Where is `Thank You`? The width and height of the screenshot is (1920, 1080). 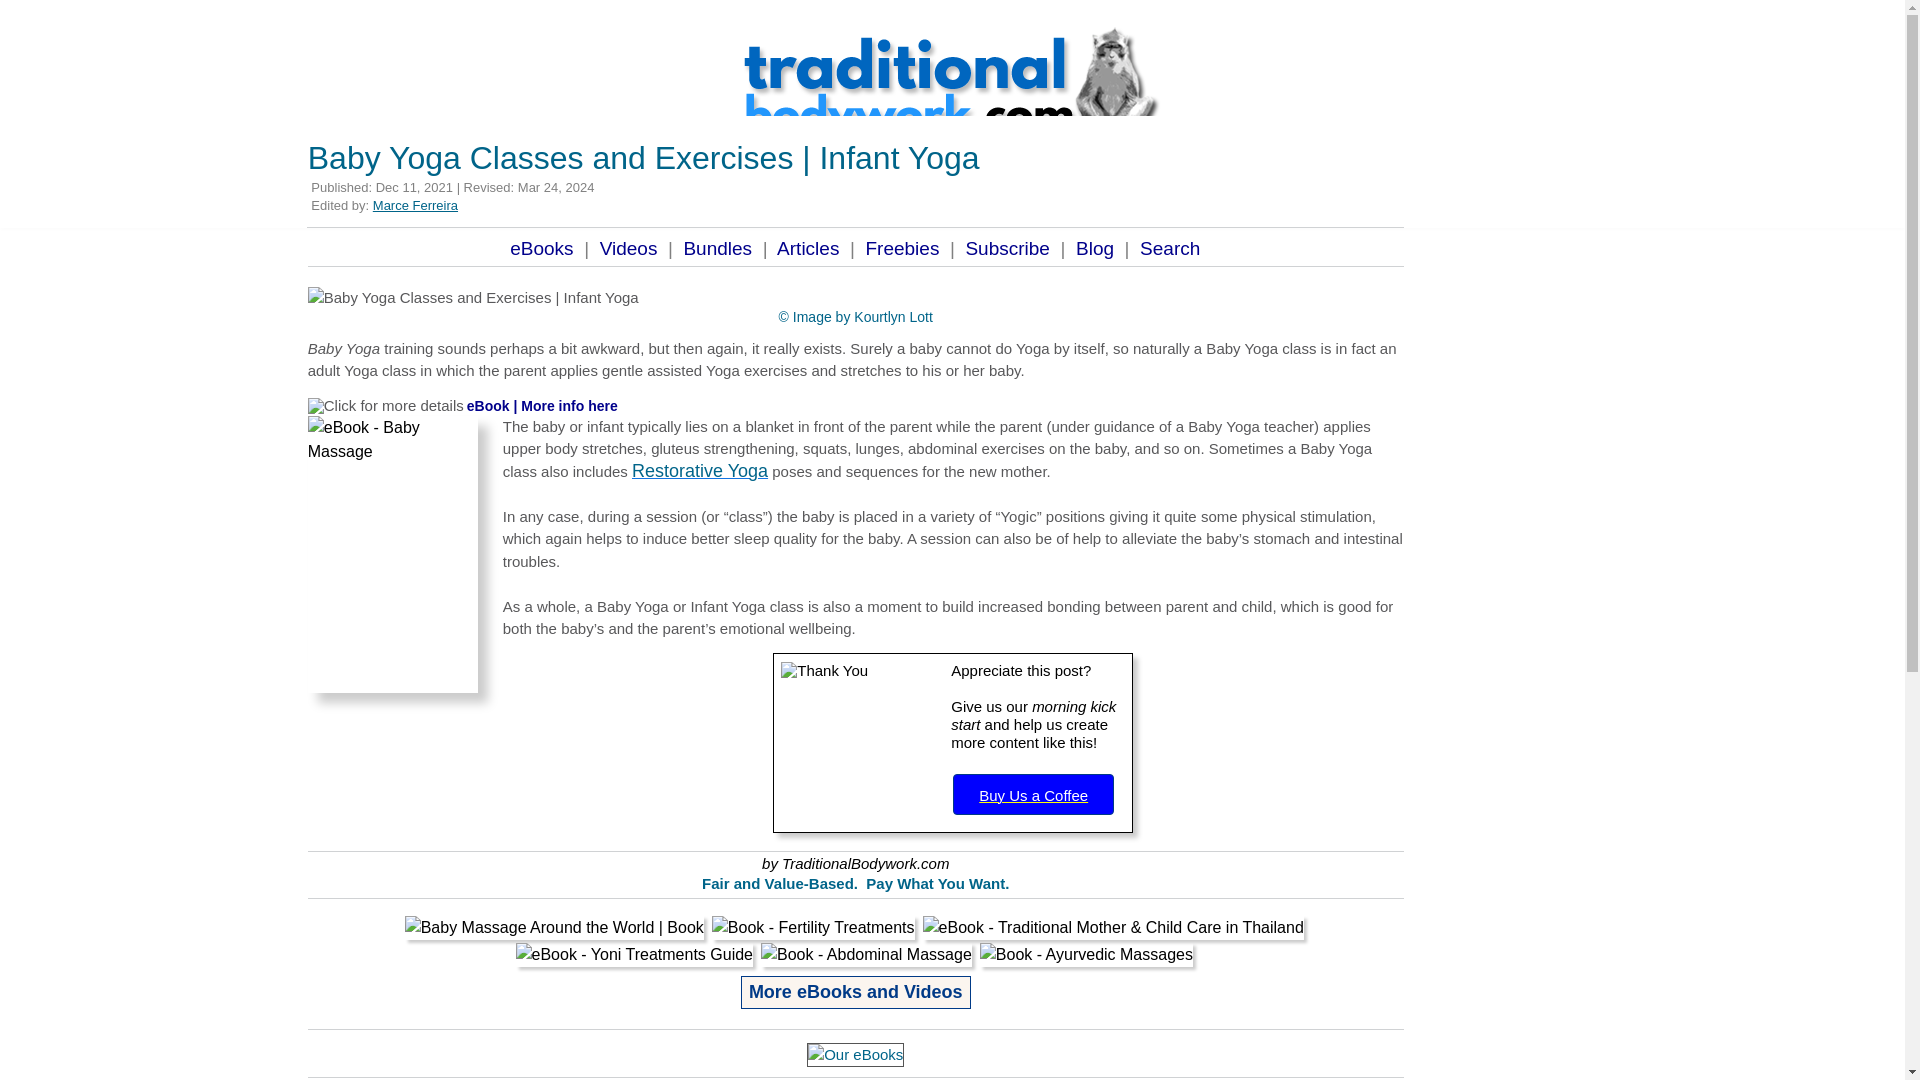
Thank You is located at coordinates (860, 742).